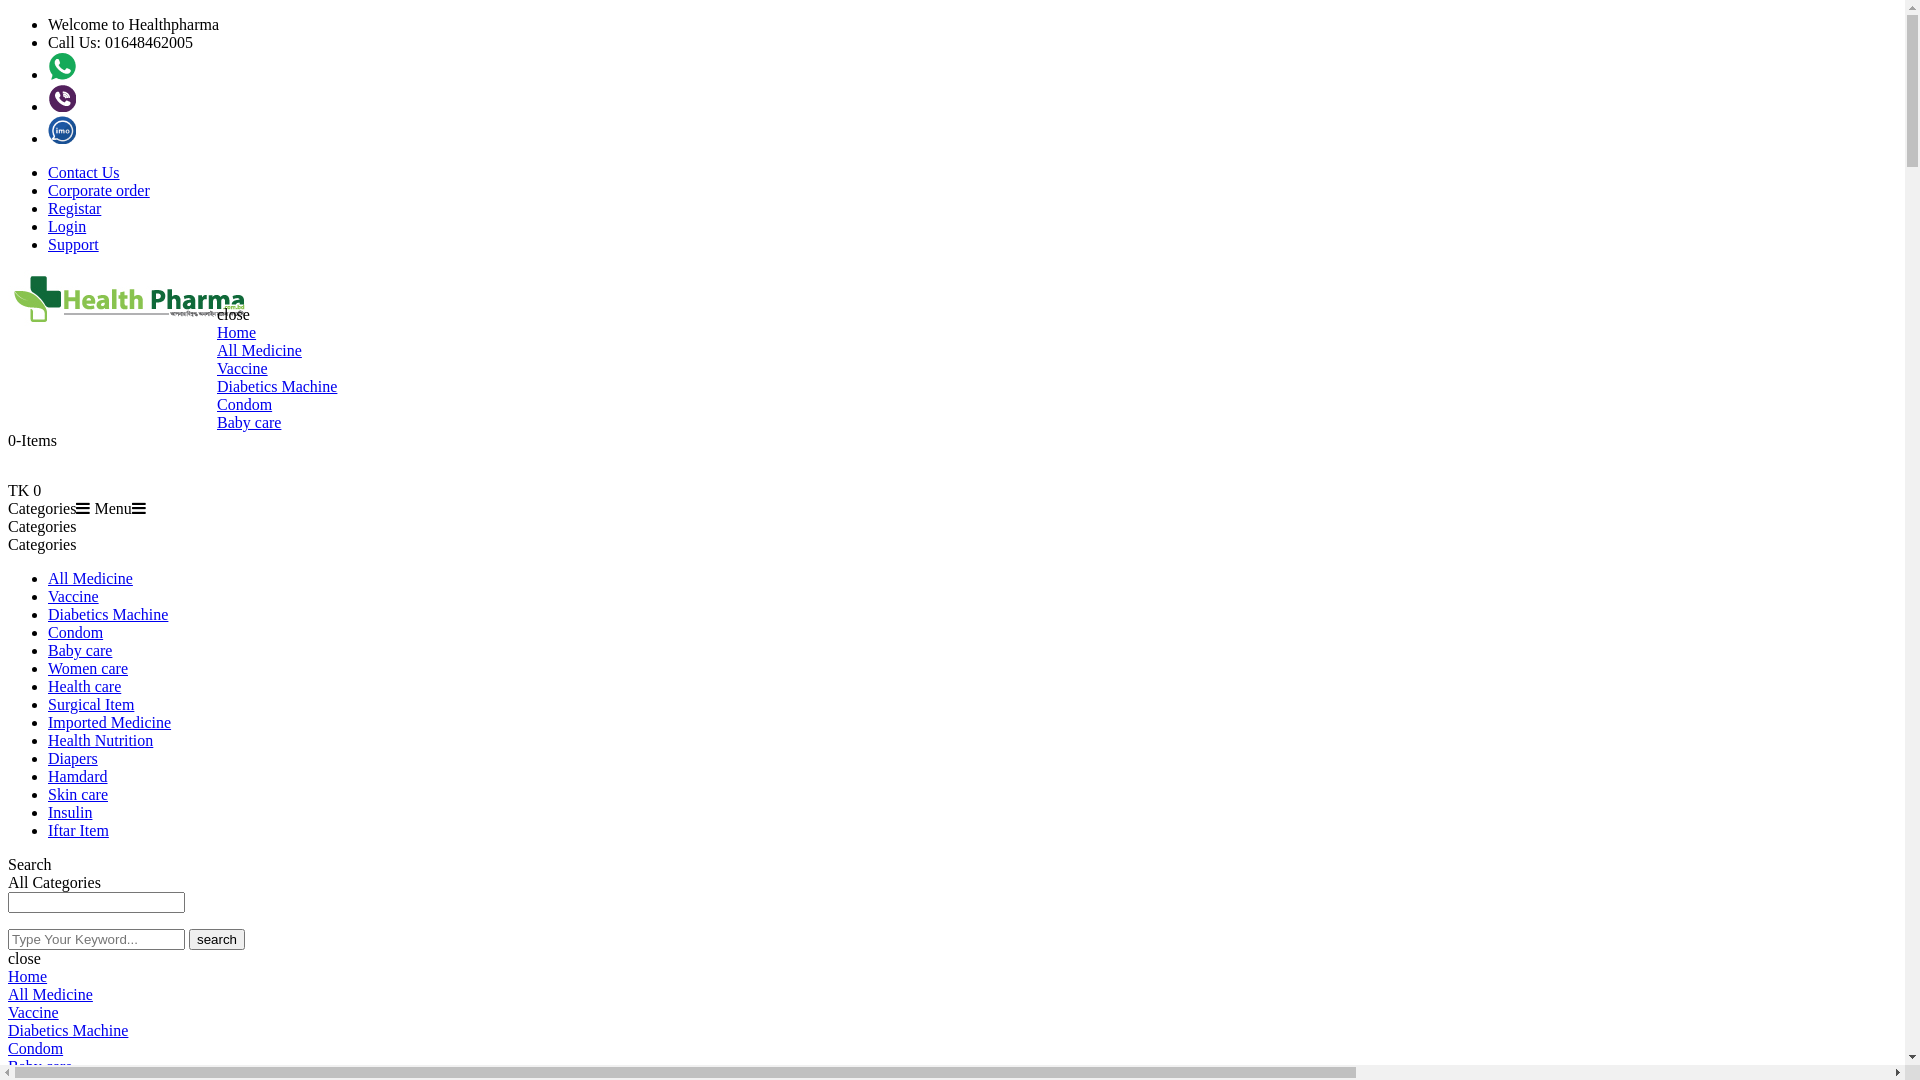  I want to click on Contact Us, so click(84, 172).